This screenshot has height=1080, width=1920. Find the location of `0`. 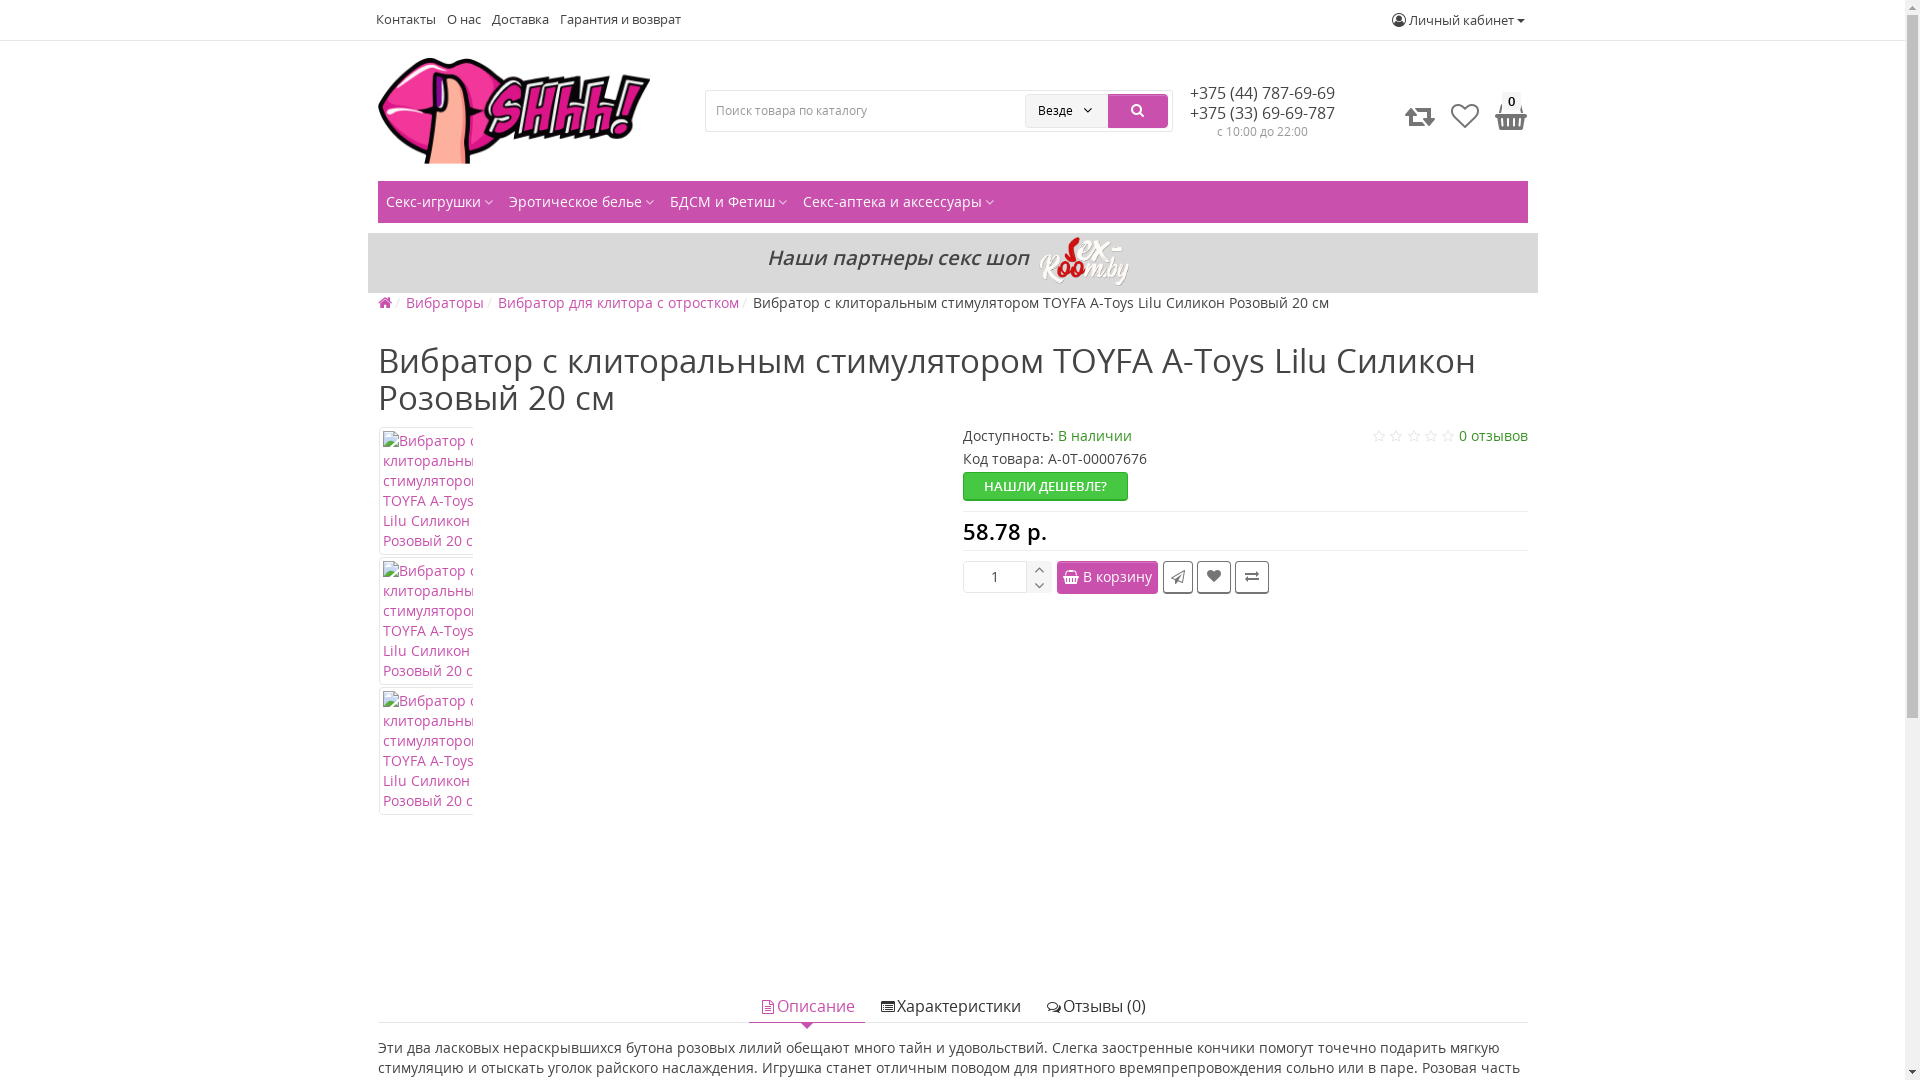

0 is located at coordinates (1508, 116).